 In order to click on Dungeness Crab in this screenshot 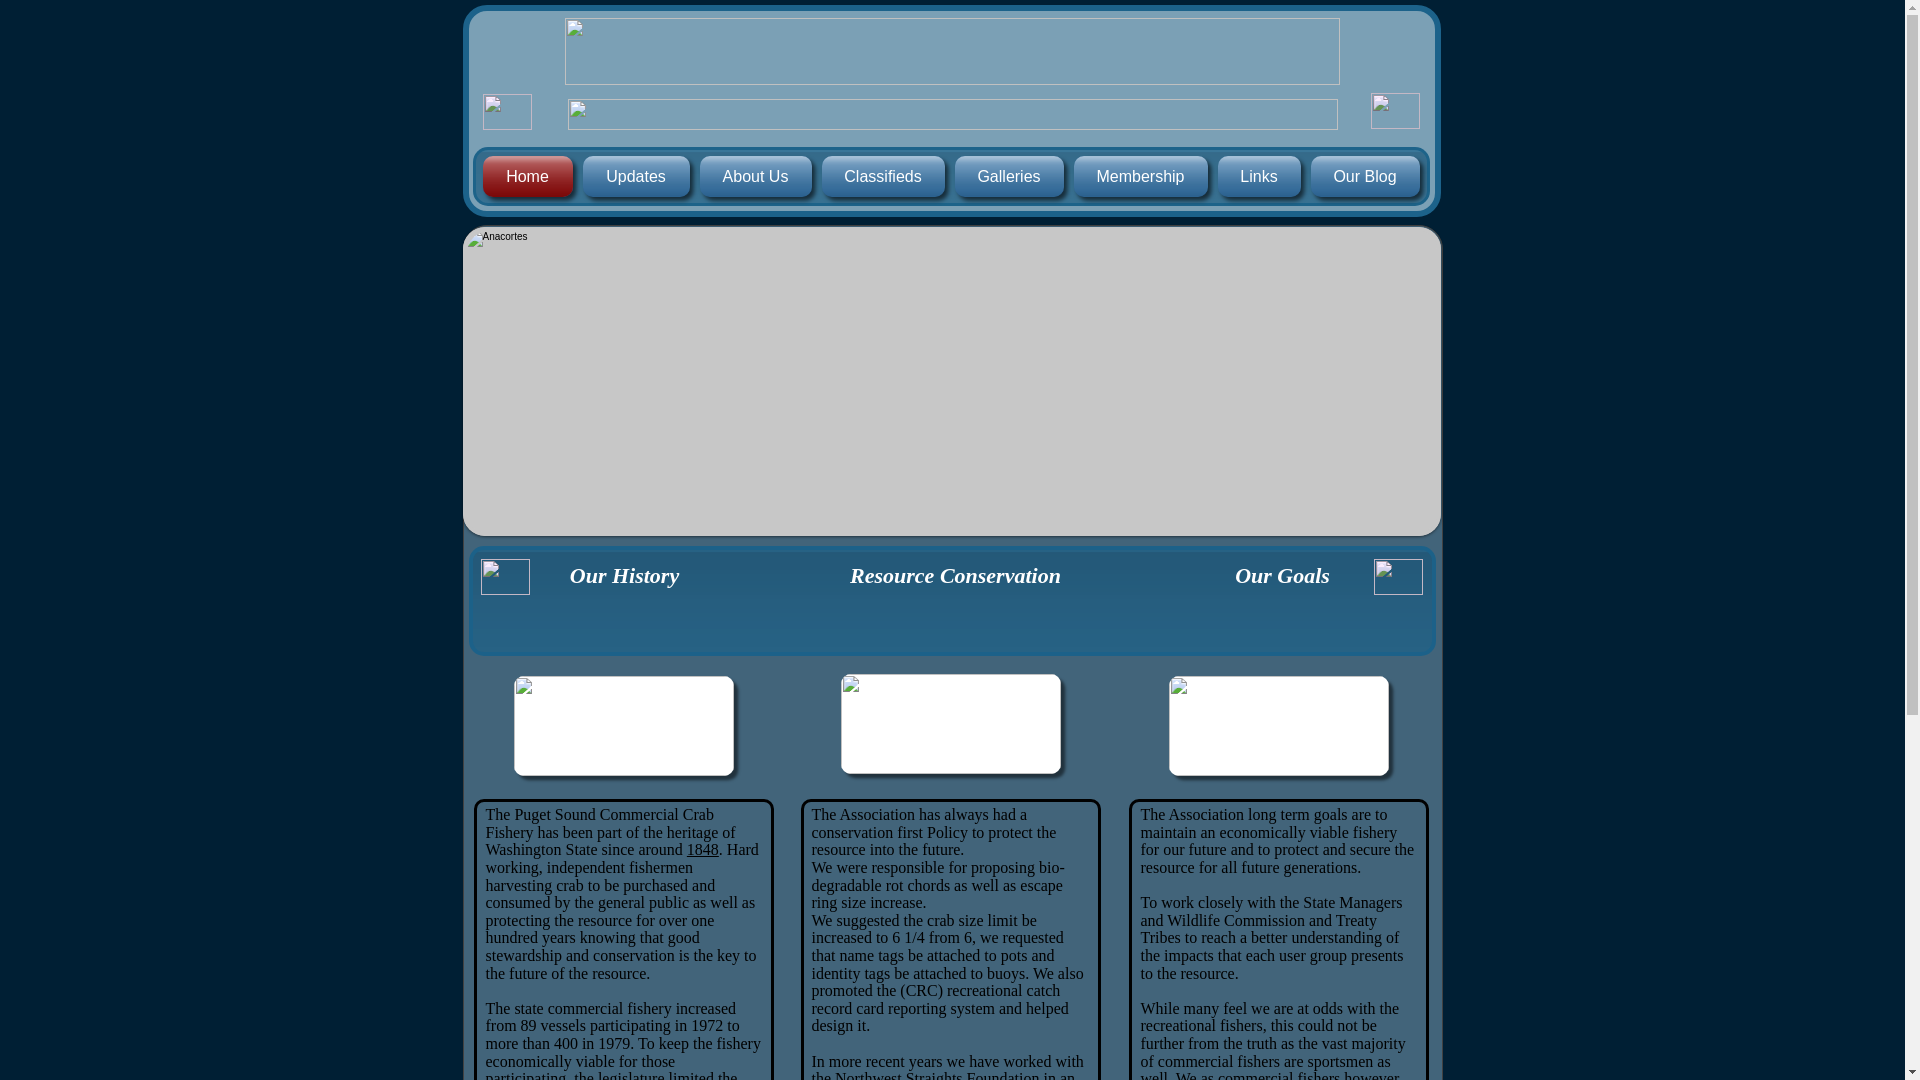, I will do `click(1278, 726)`.